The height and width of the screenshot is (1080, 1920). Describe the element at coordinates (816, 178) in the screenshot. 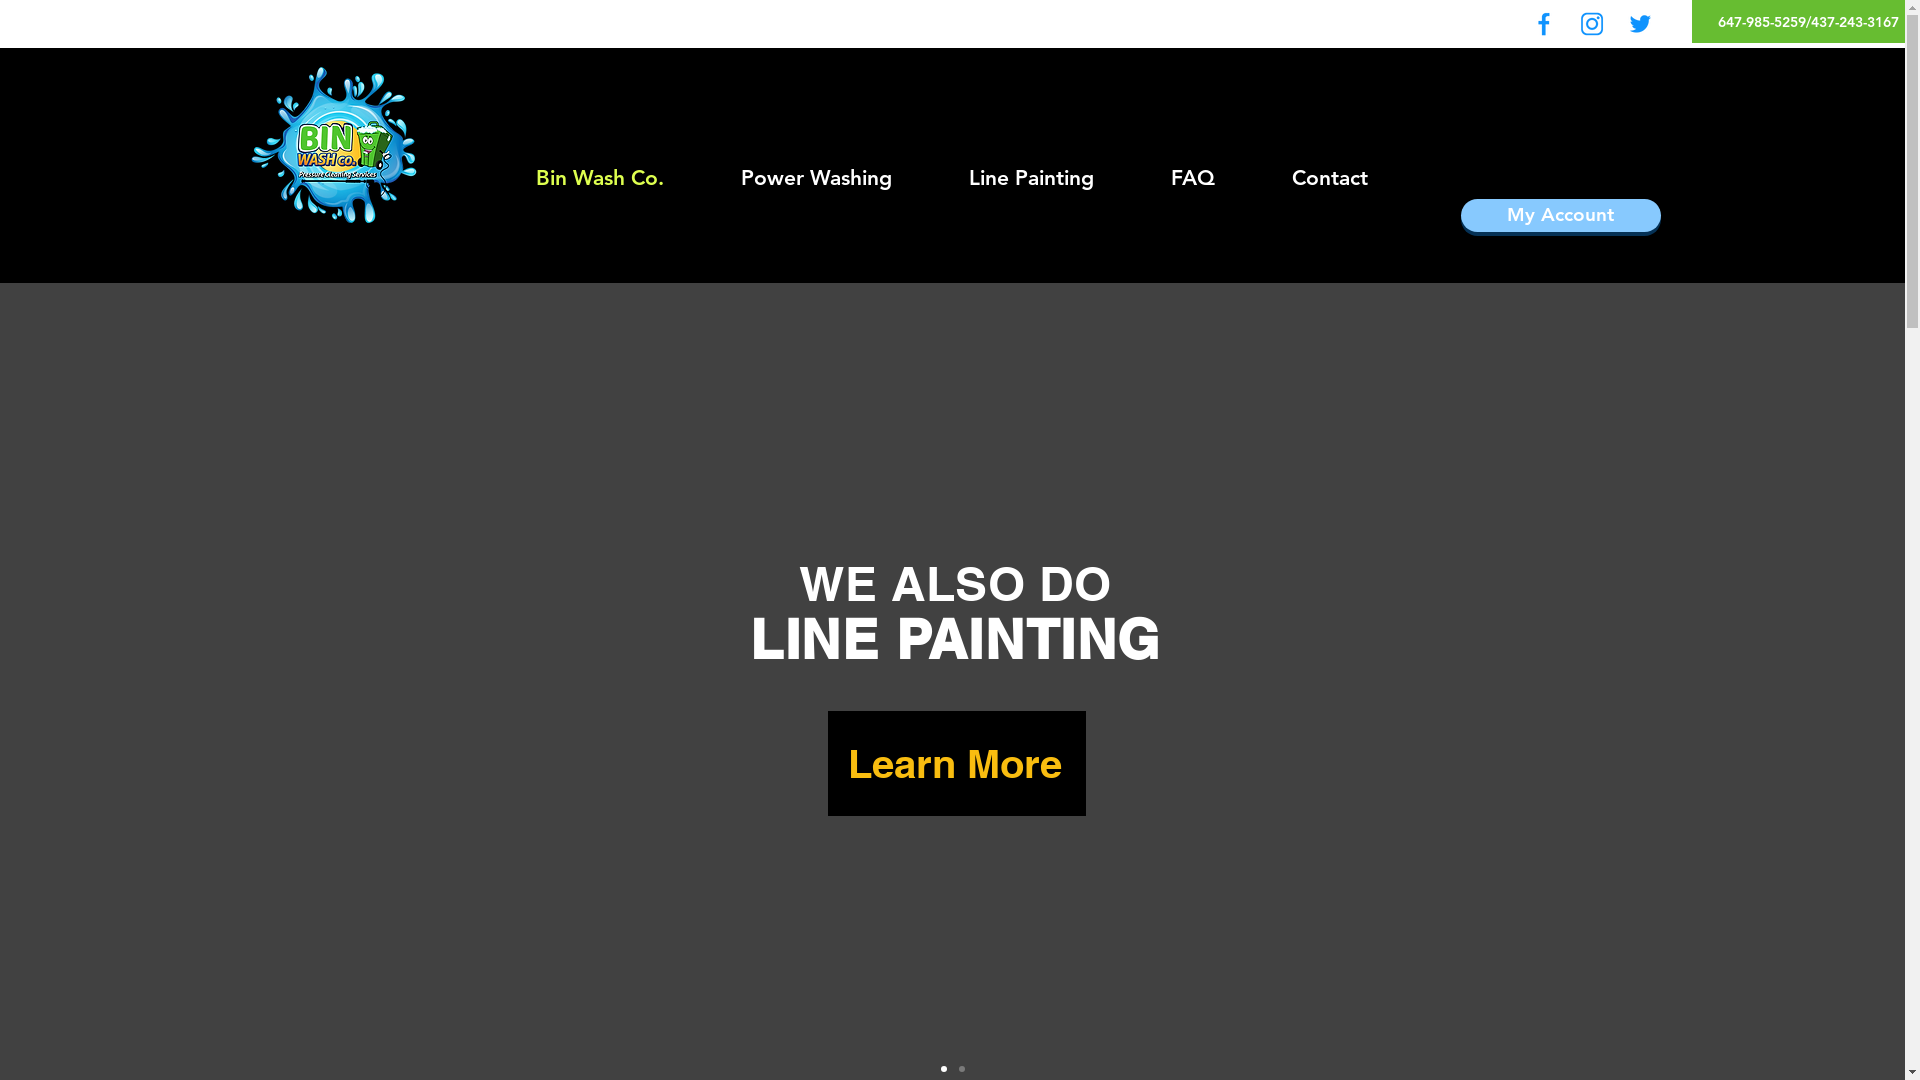

I see `Power Washing` at that location.